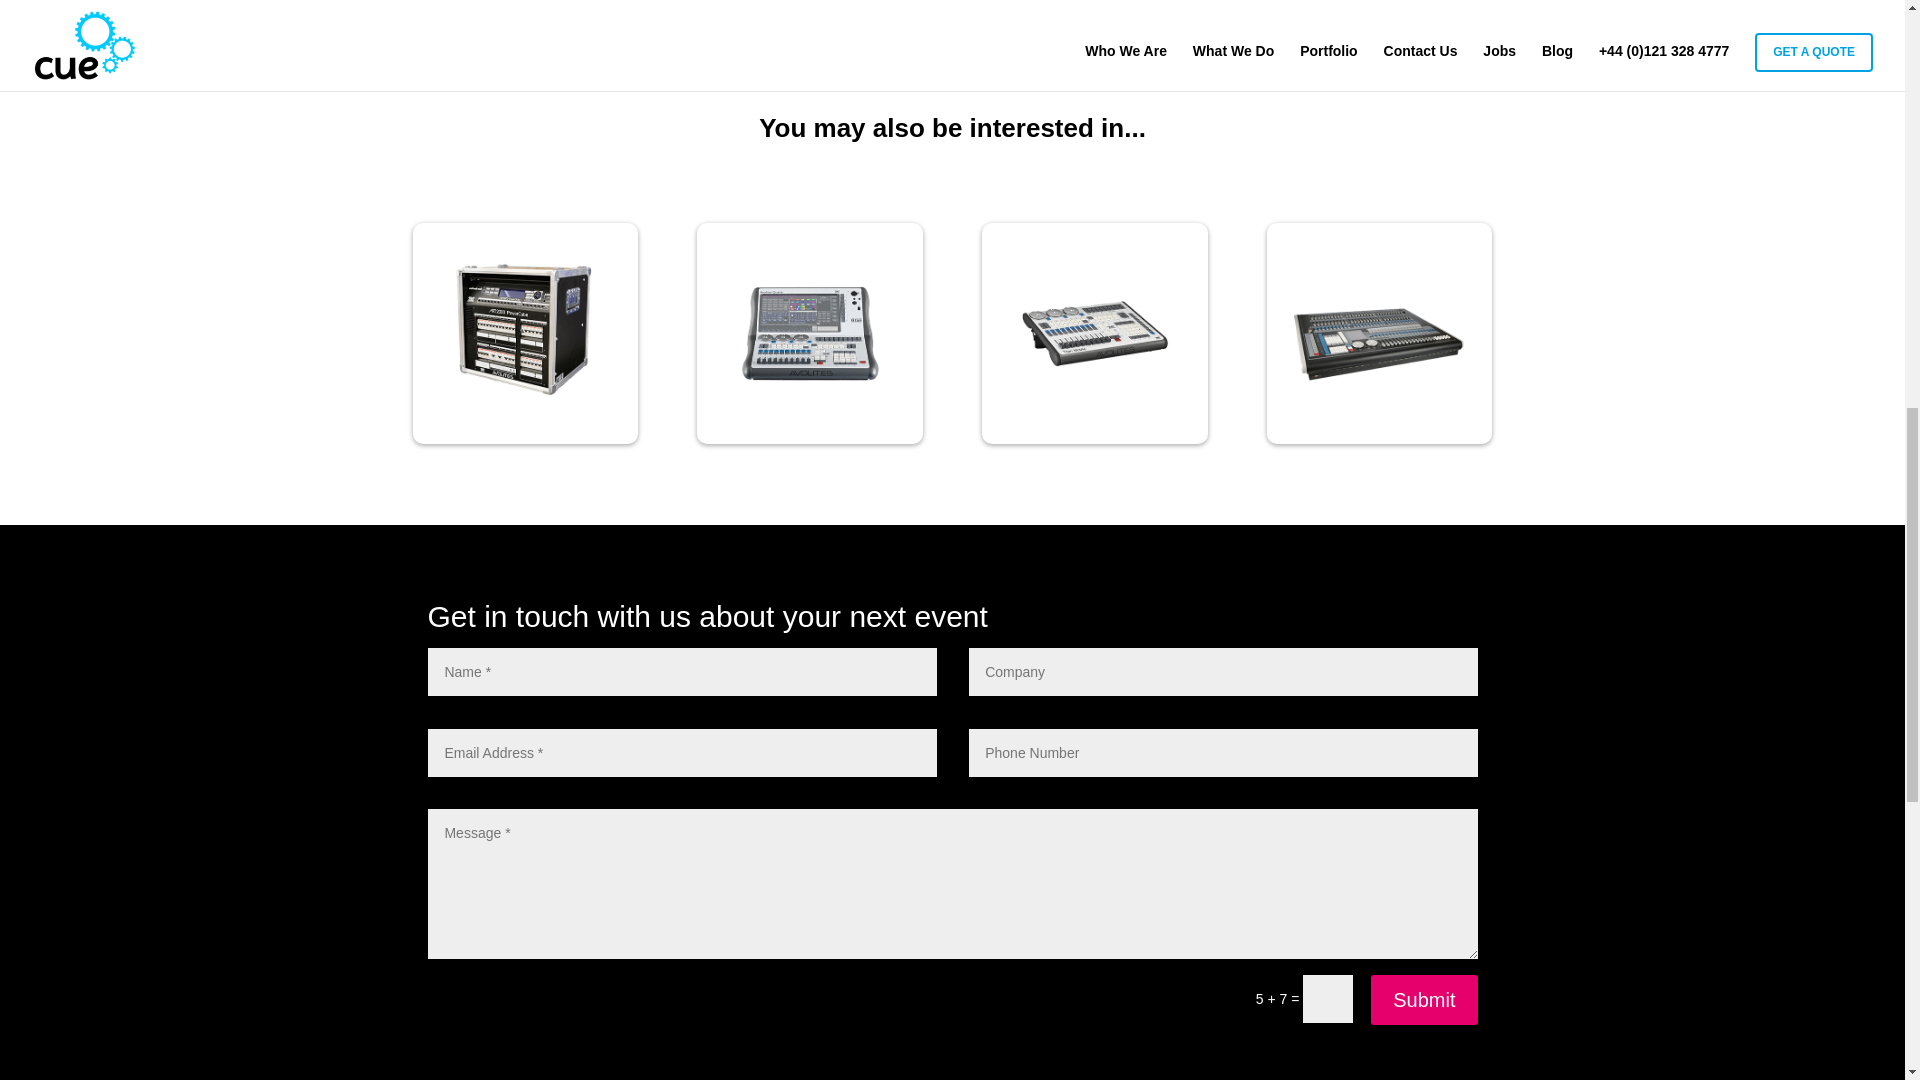  What do you see at coordinates (1423, 1000) in the screenshot?
I see `Submit` at bounding box center [1423, 1000].